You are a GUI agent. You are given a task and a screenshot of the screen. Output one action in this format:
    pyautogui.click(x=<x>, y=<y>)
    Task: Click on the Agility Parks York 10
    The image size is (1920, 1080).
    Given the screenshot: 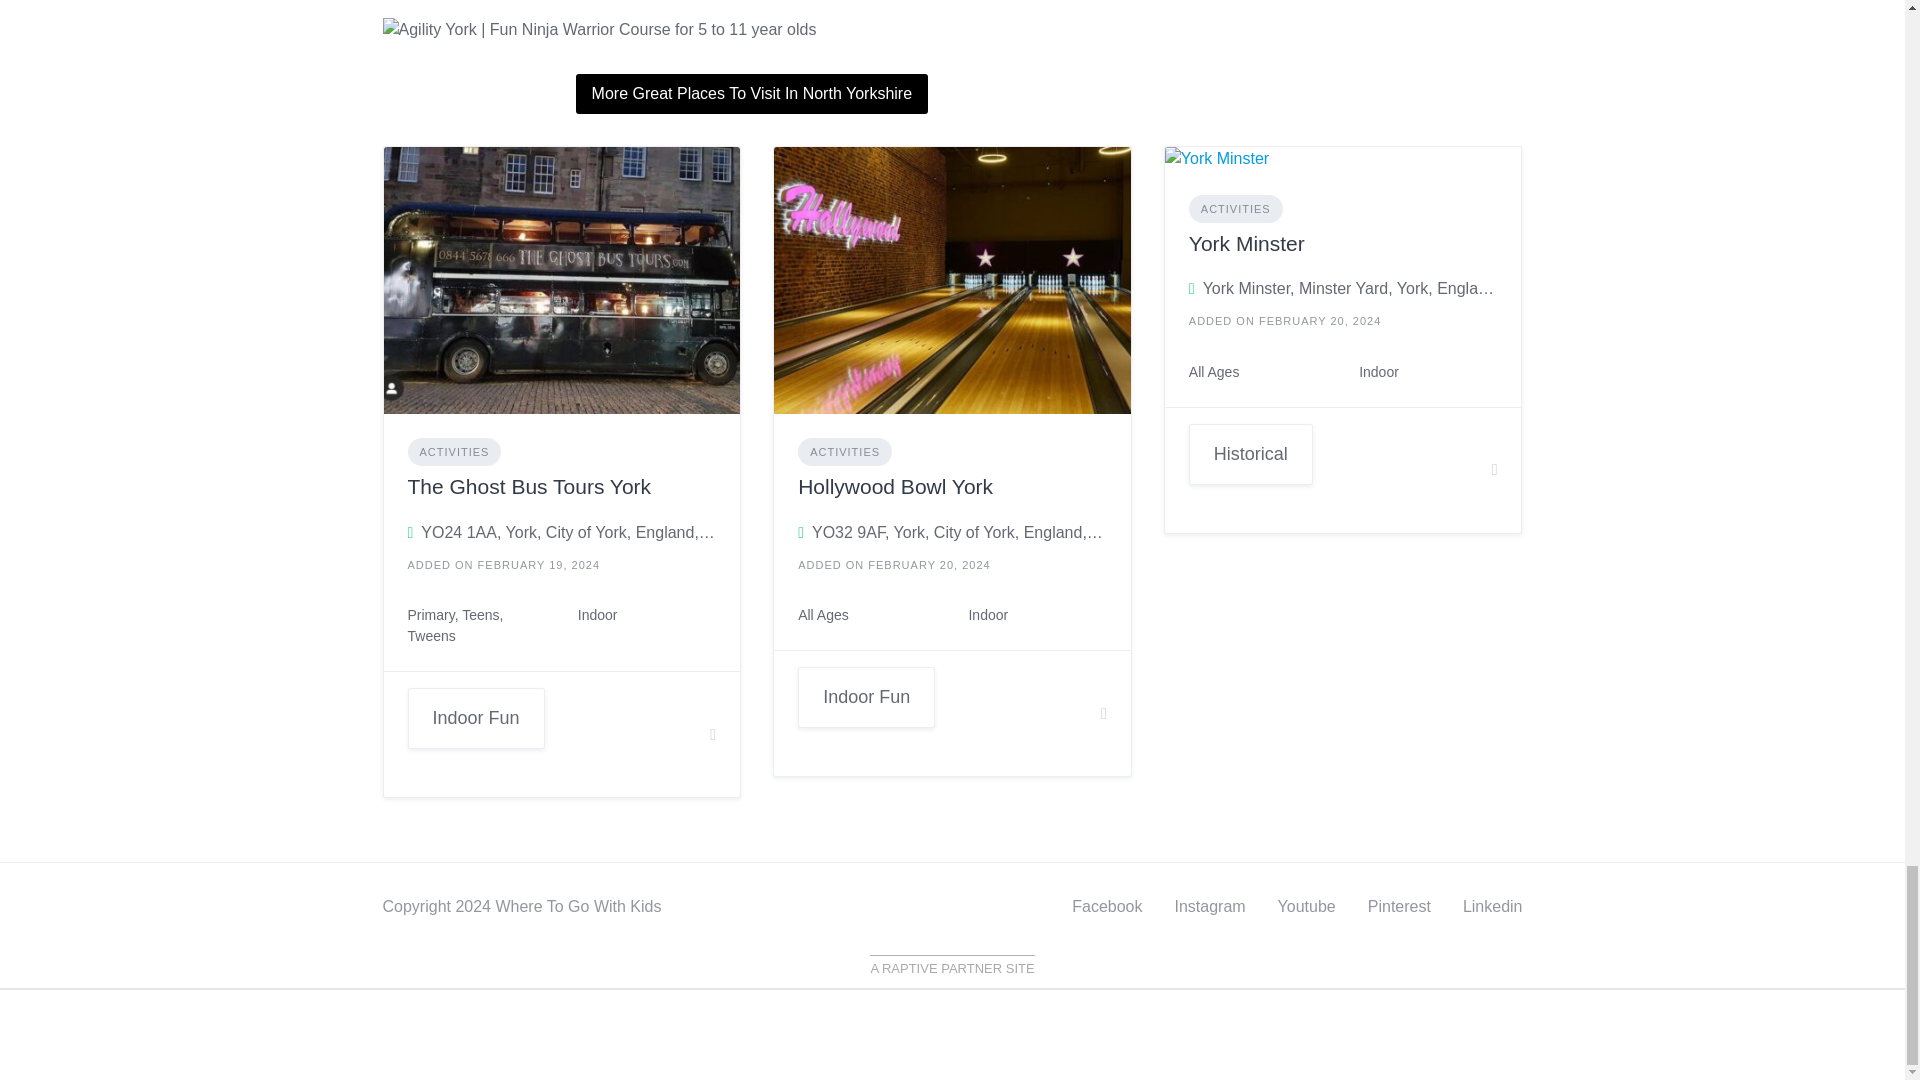 What is the action you would take?
    pyautogui.click(x=1344, y=157)
    